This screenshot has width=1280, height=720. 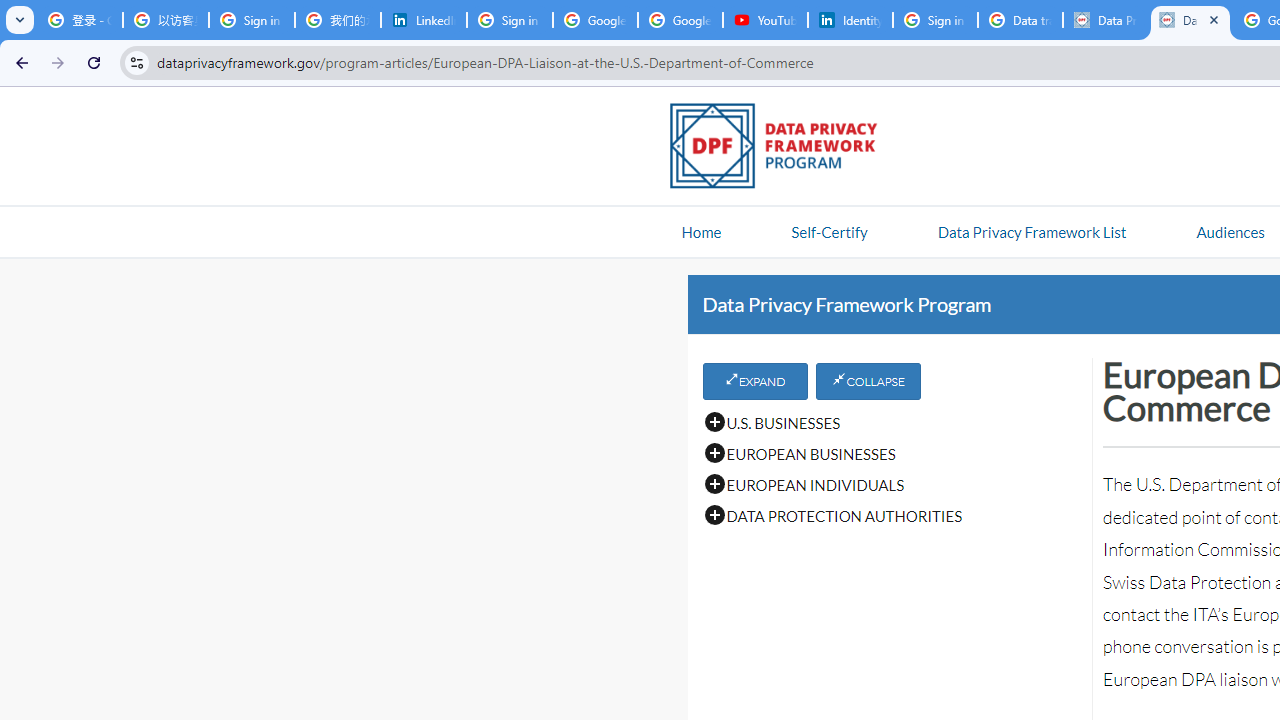 What do you see at coordinates (935, 20) in the screenshot?
I see `Sign in - Google Accounts` at bounding box center [935, 20].